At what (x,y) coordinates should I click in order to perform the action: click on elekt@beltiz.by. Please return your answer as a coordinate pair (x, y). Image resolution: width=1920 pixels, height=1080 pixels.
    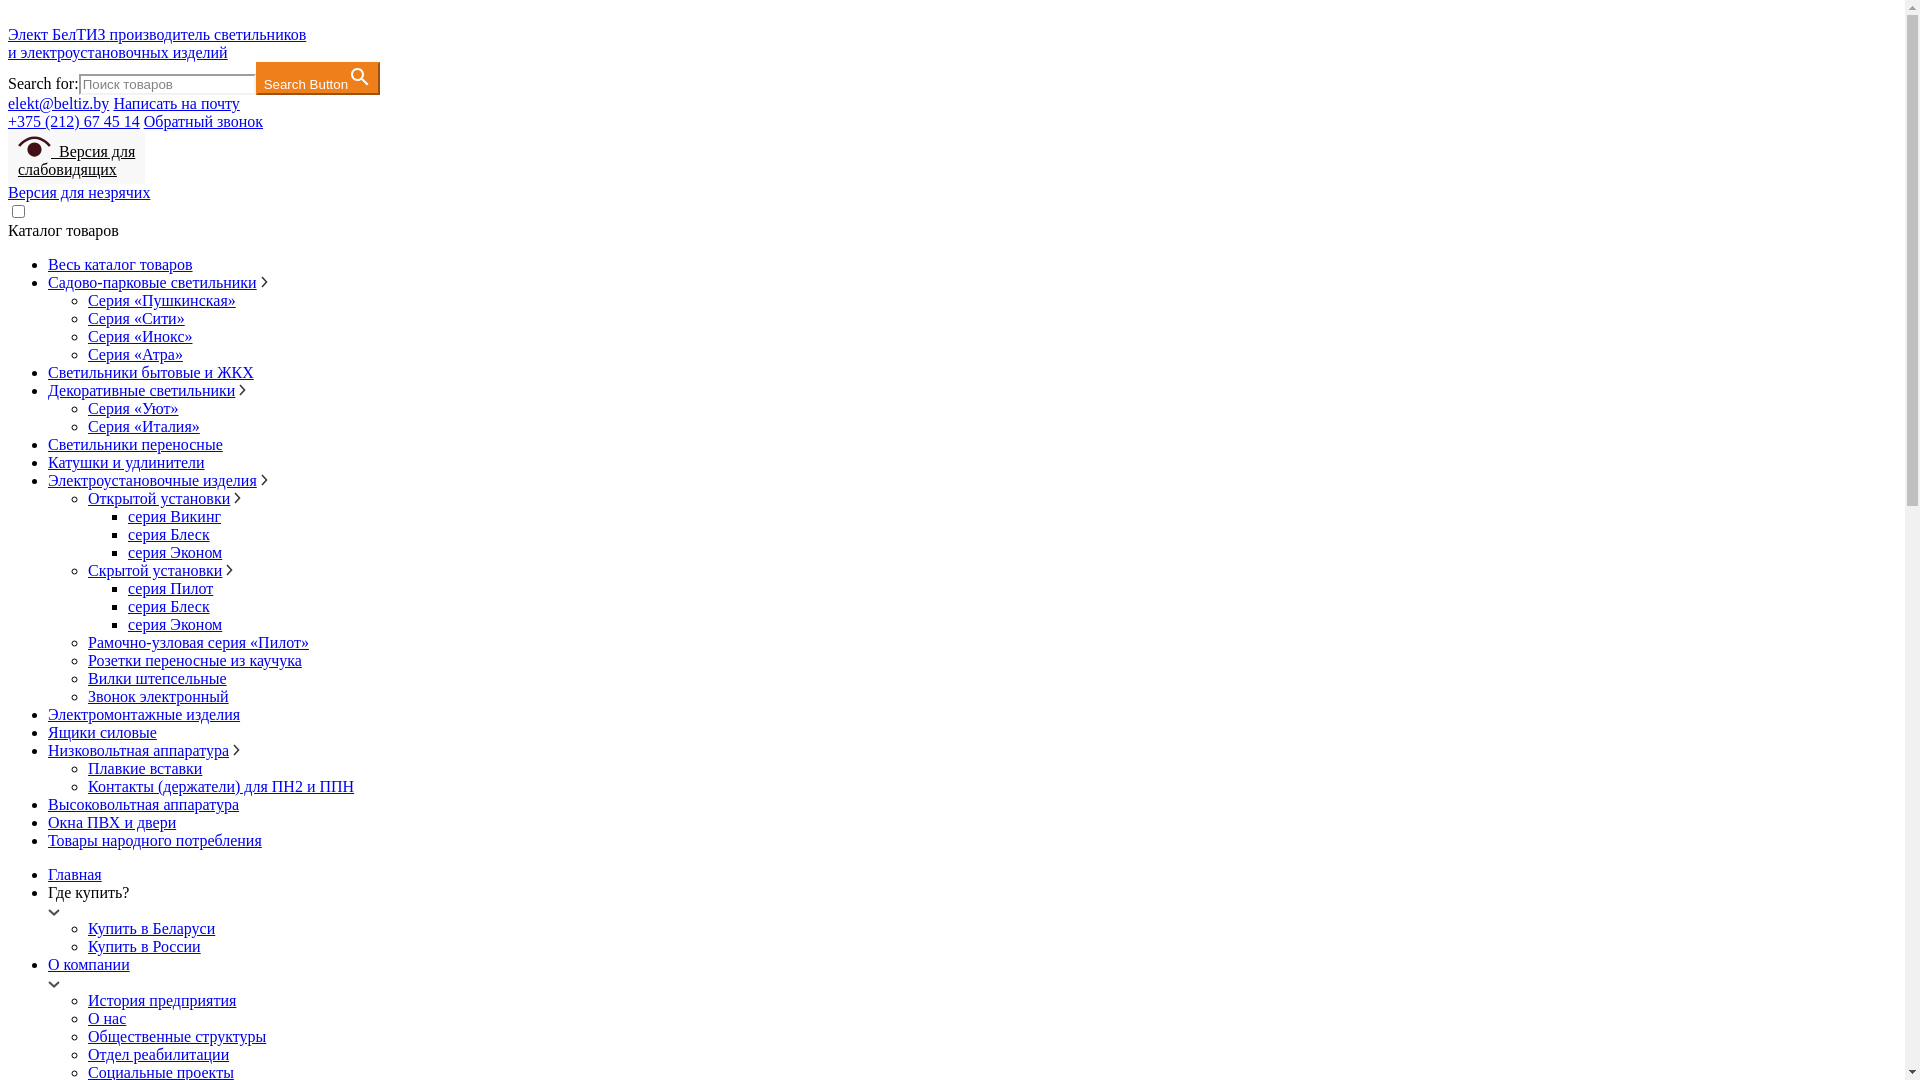
    Looking at the image, I should click on (58, 104).